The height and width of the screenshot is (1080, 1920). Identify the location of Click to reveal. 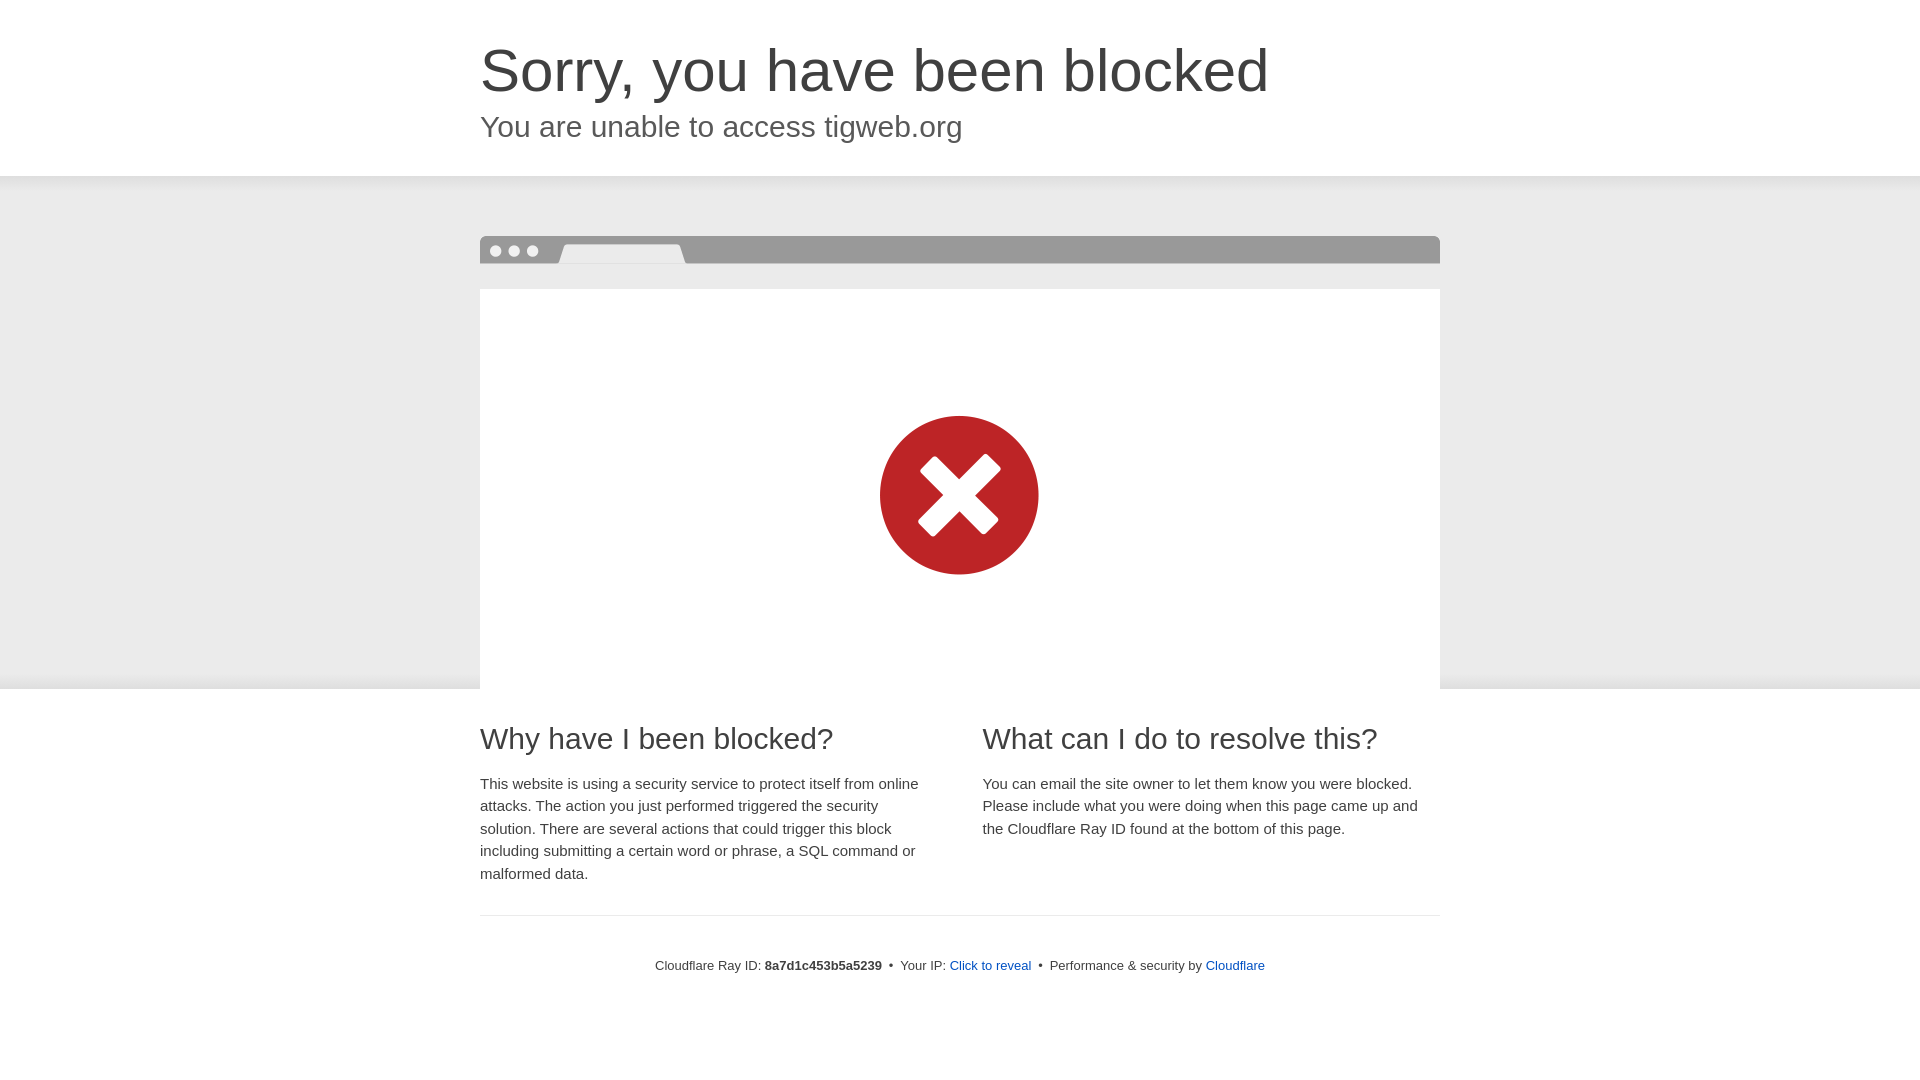
(991, 966).